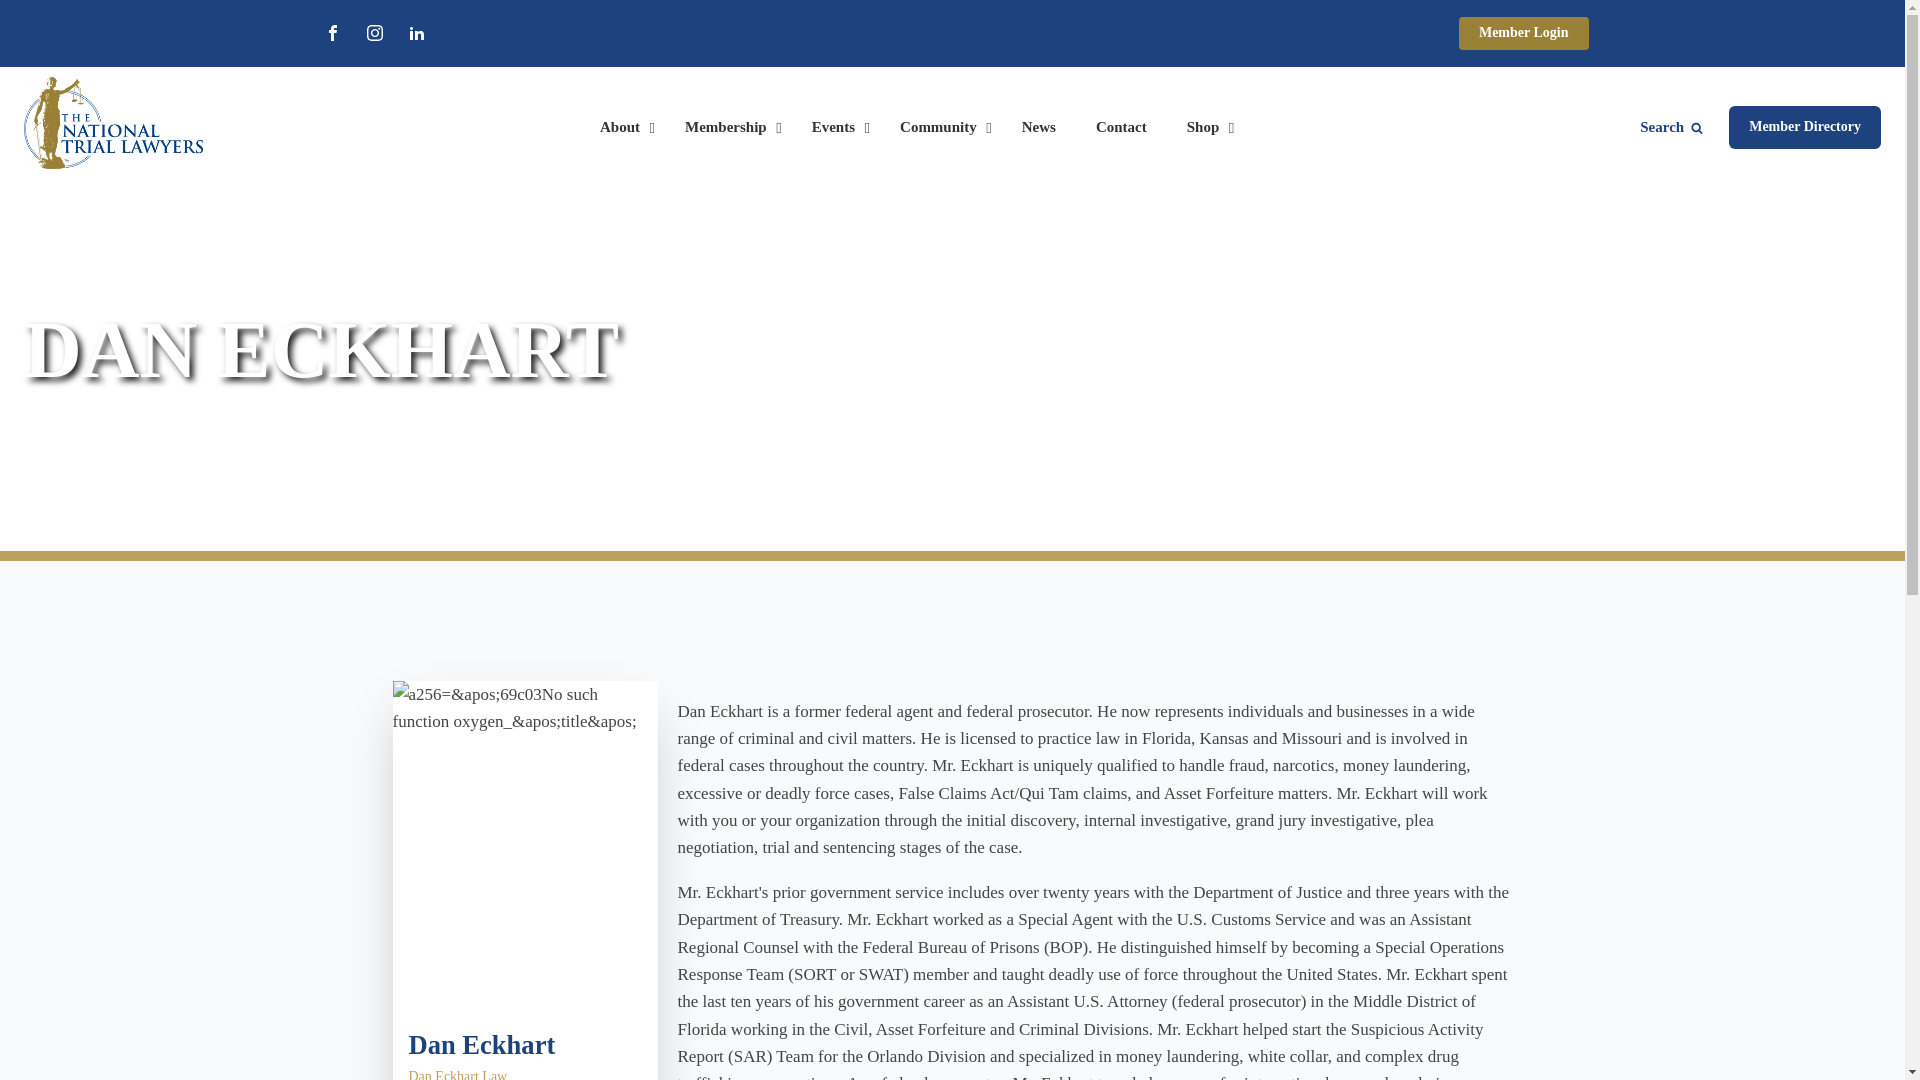  Describe the element at coordinates (728, 128) in the screenshot. I see `Membership` at that location.